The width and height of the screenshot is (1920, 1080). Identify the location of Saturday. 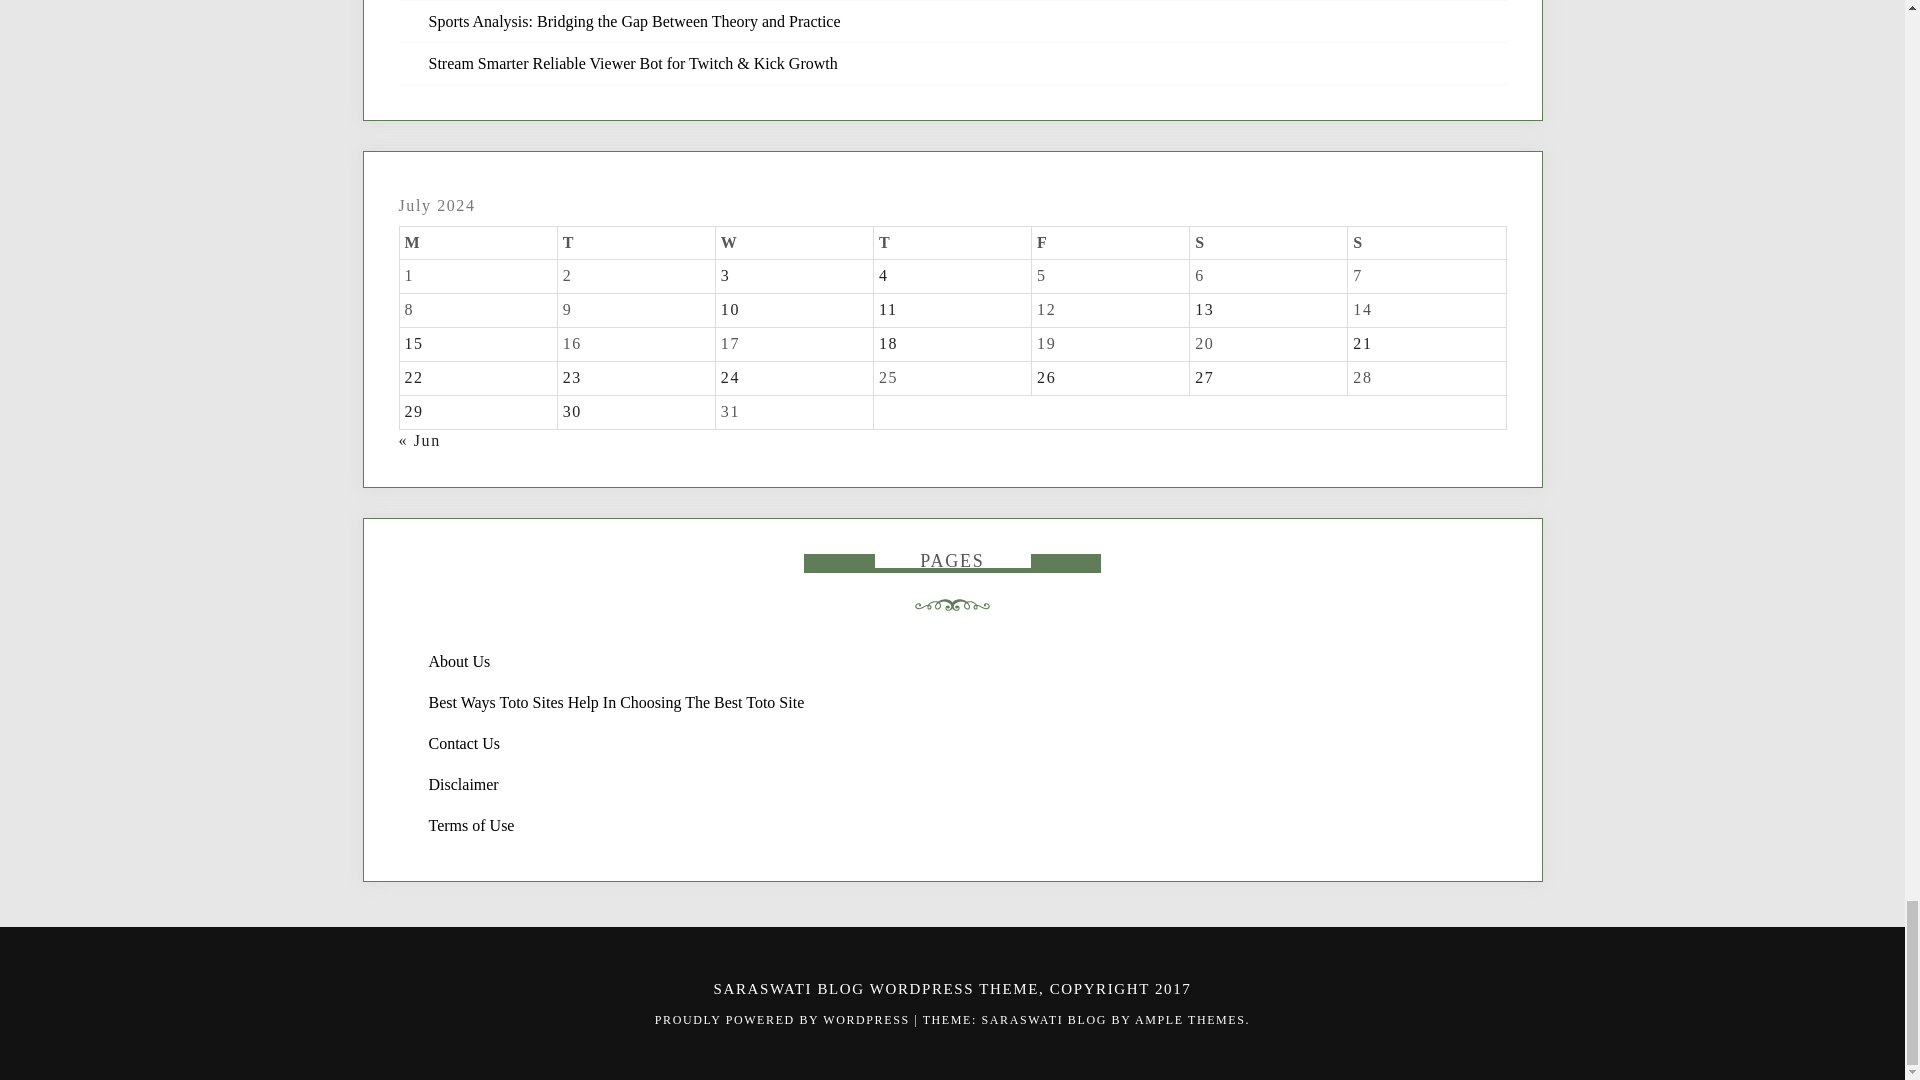
(1268, 242).